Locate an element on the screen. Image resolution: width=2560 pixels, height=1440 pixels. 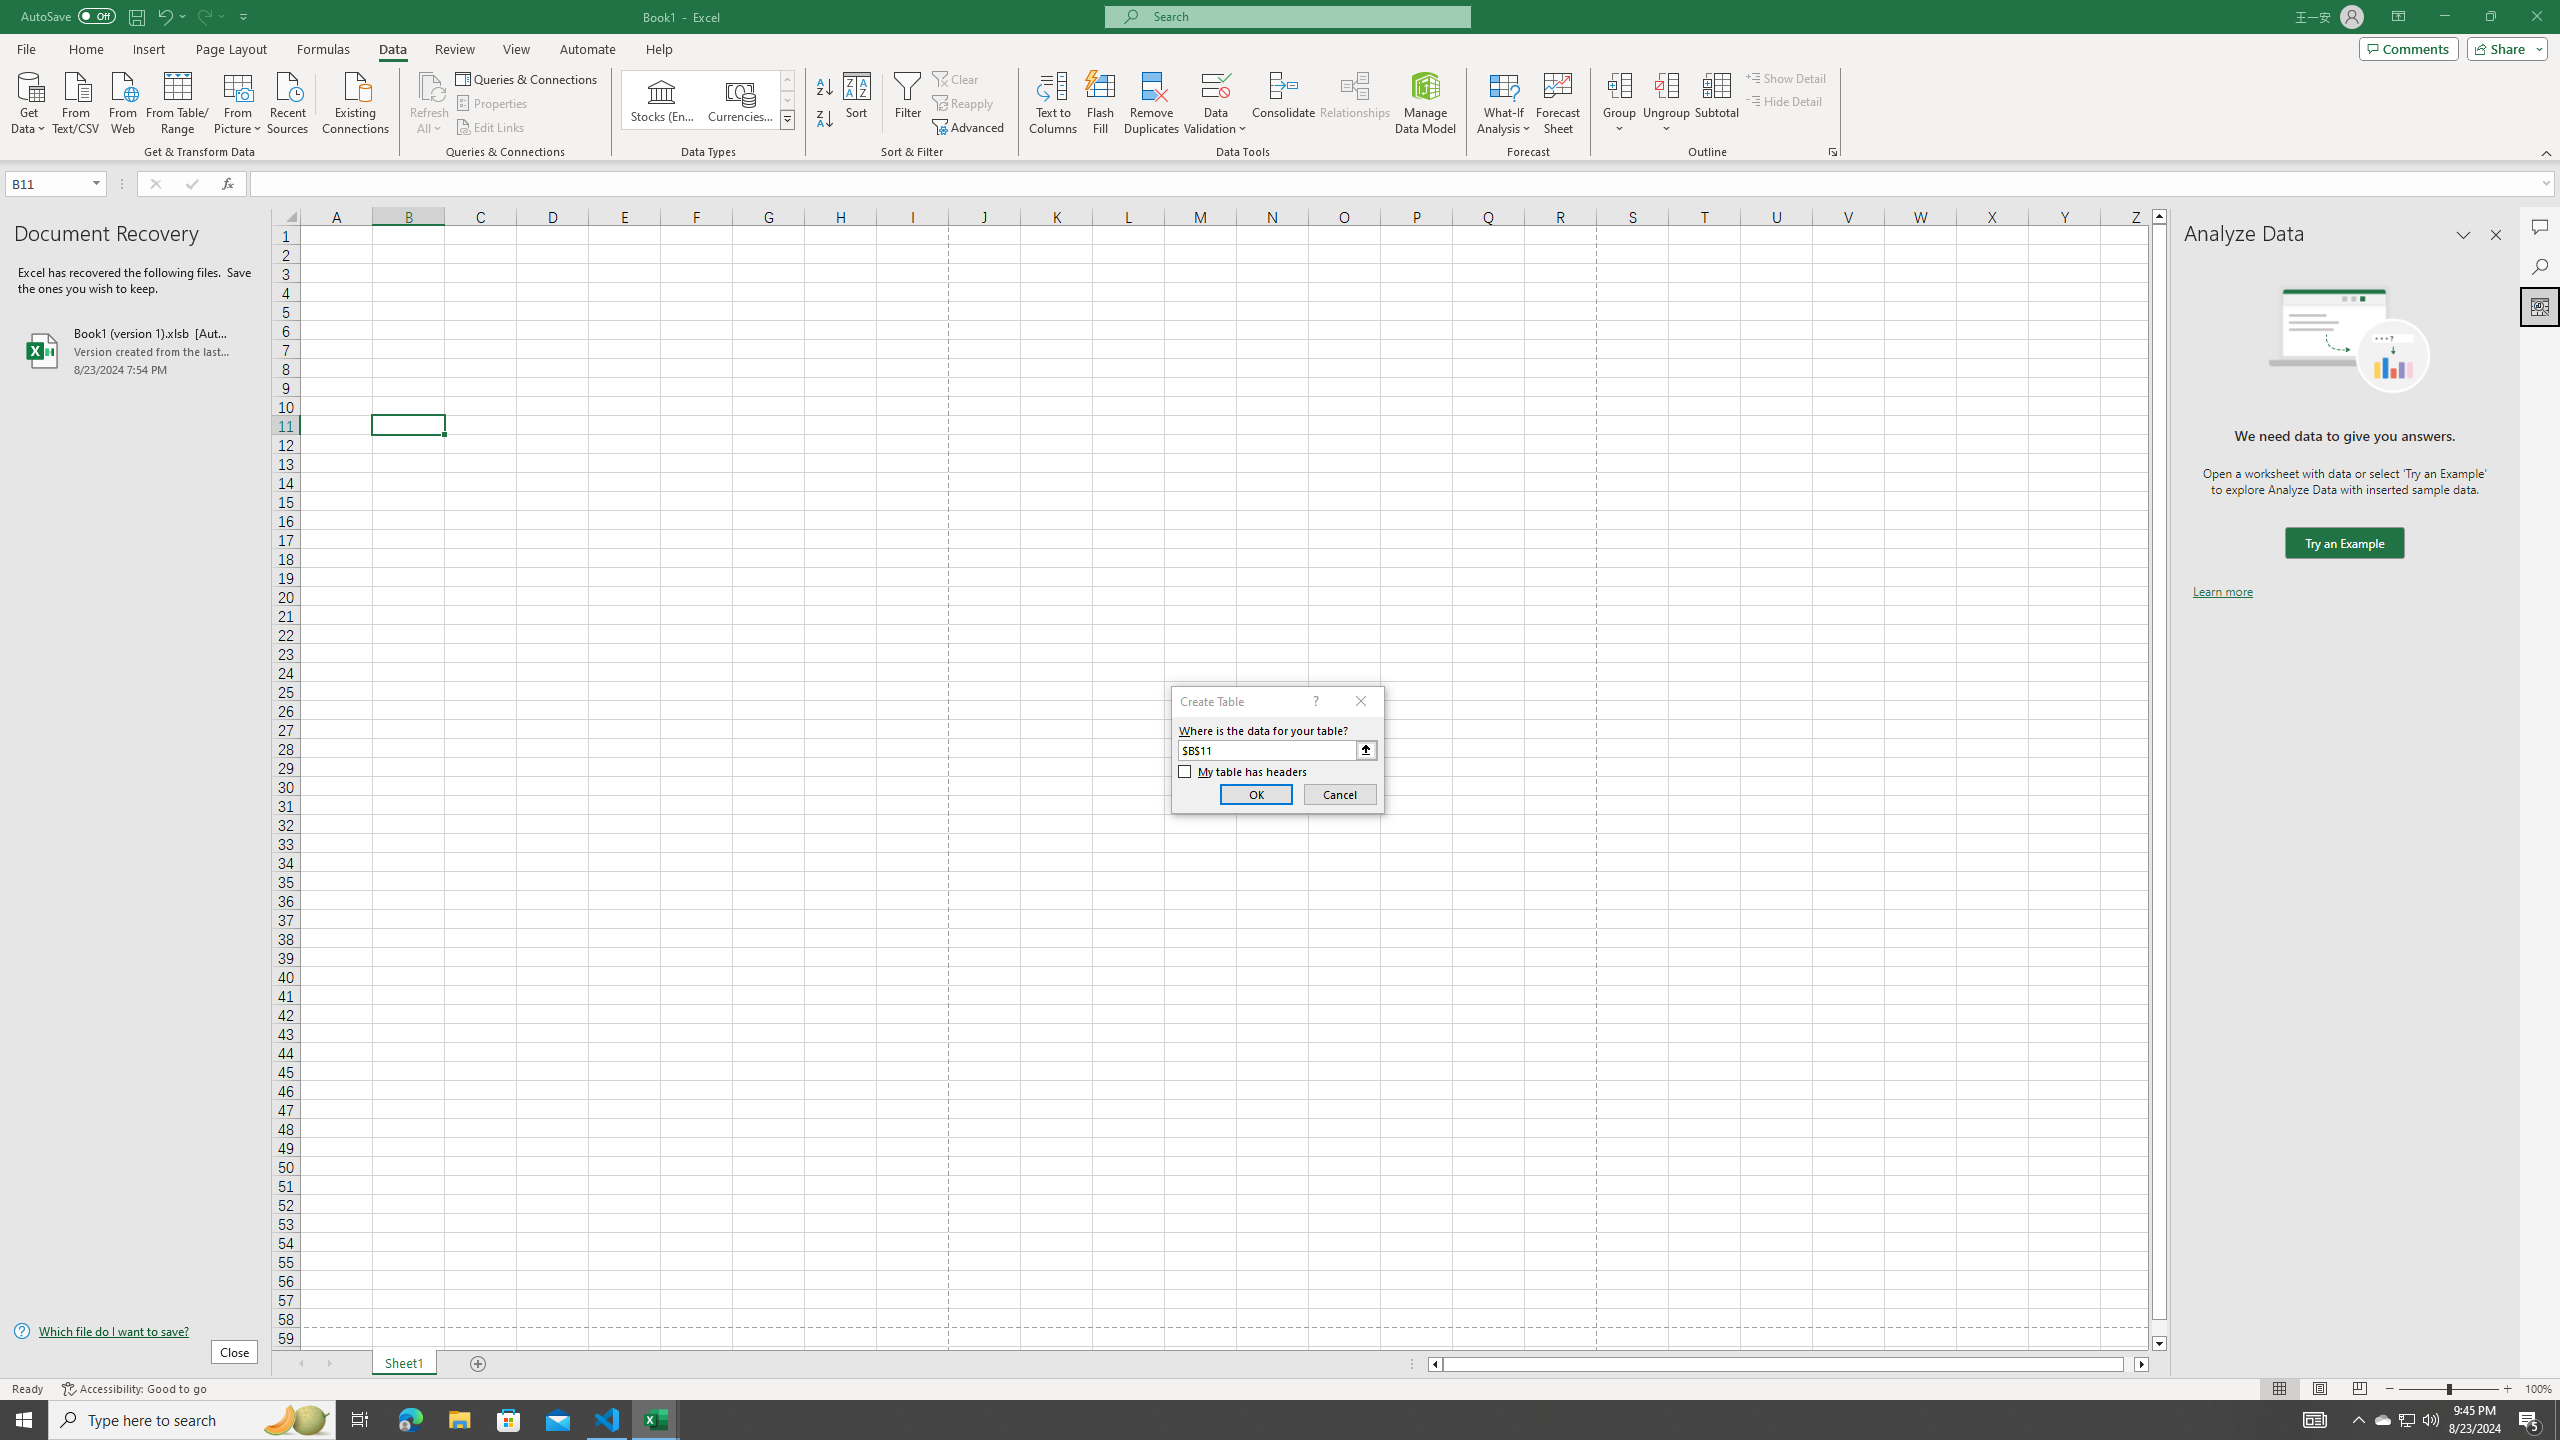
Insert is located at coordinates (148, 49).